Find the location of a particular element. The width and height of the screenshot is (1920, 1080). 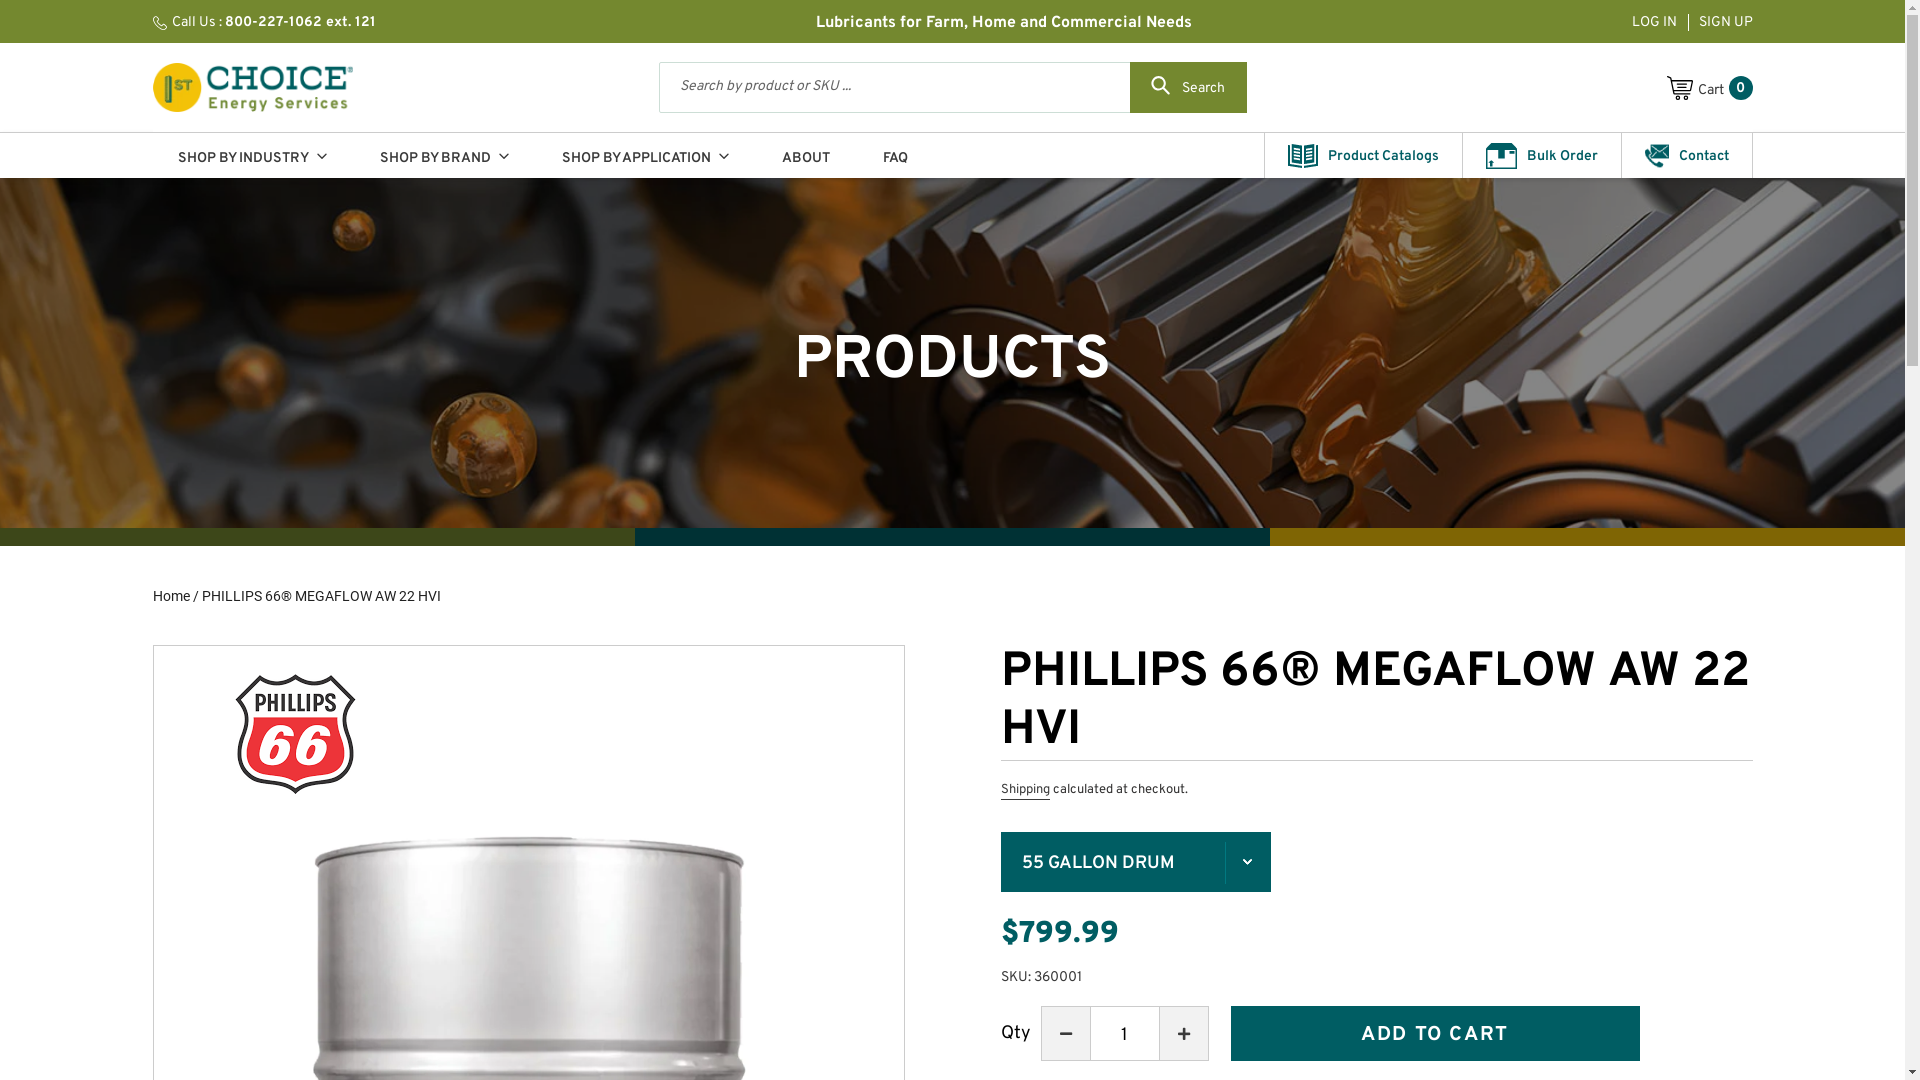

LOG IN is located at coordinates (1656, 22).